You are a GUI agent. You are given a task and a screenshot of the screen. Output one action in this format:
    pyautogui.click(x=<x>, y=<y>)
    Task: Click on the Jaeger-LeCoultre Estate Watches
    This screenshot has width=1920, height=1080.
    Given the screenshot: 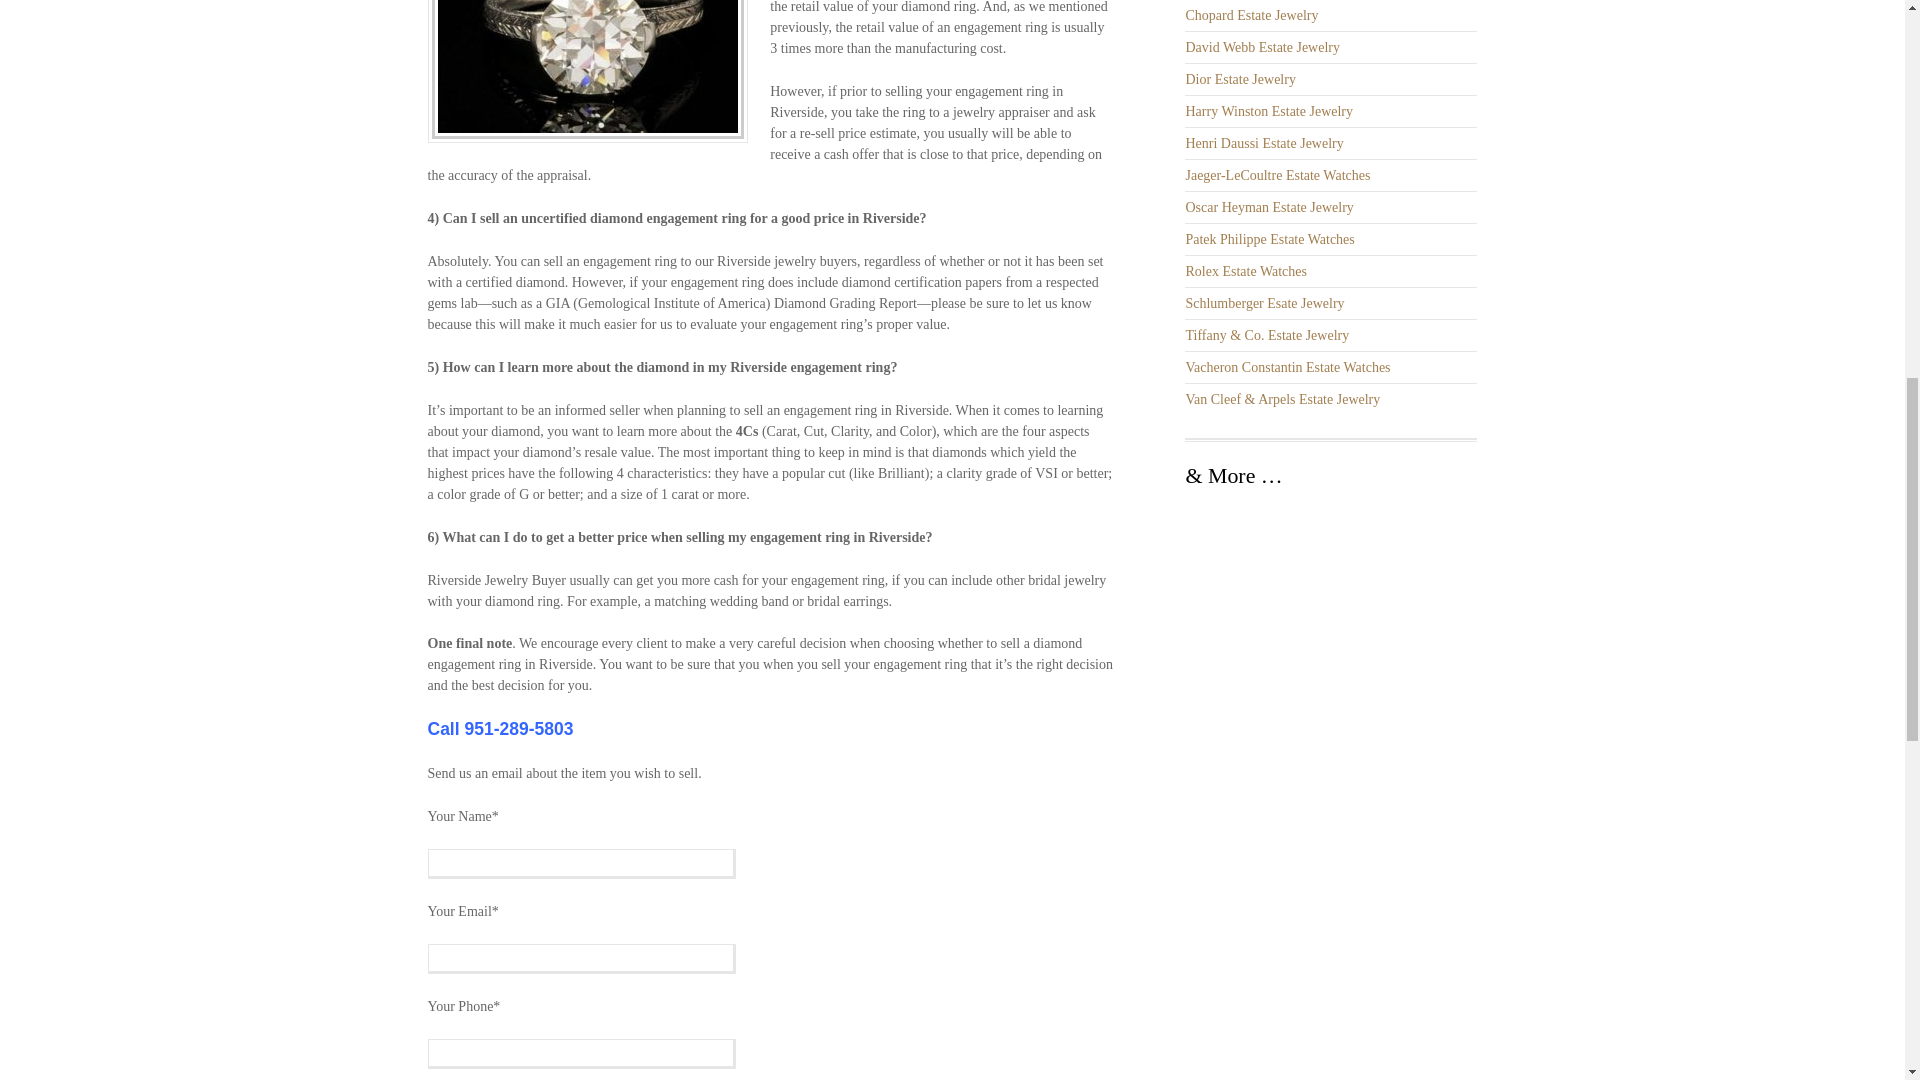 What is the action you would take?
    pyautogui.click(x=1277, y=175)
    